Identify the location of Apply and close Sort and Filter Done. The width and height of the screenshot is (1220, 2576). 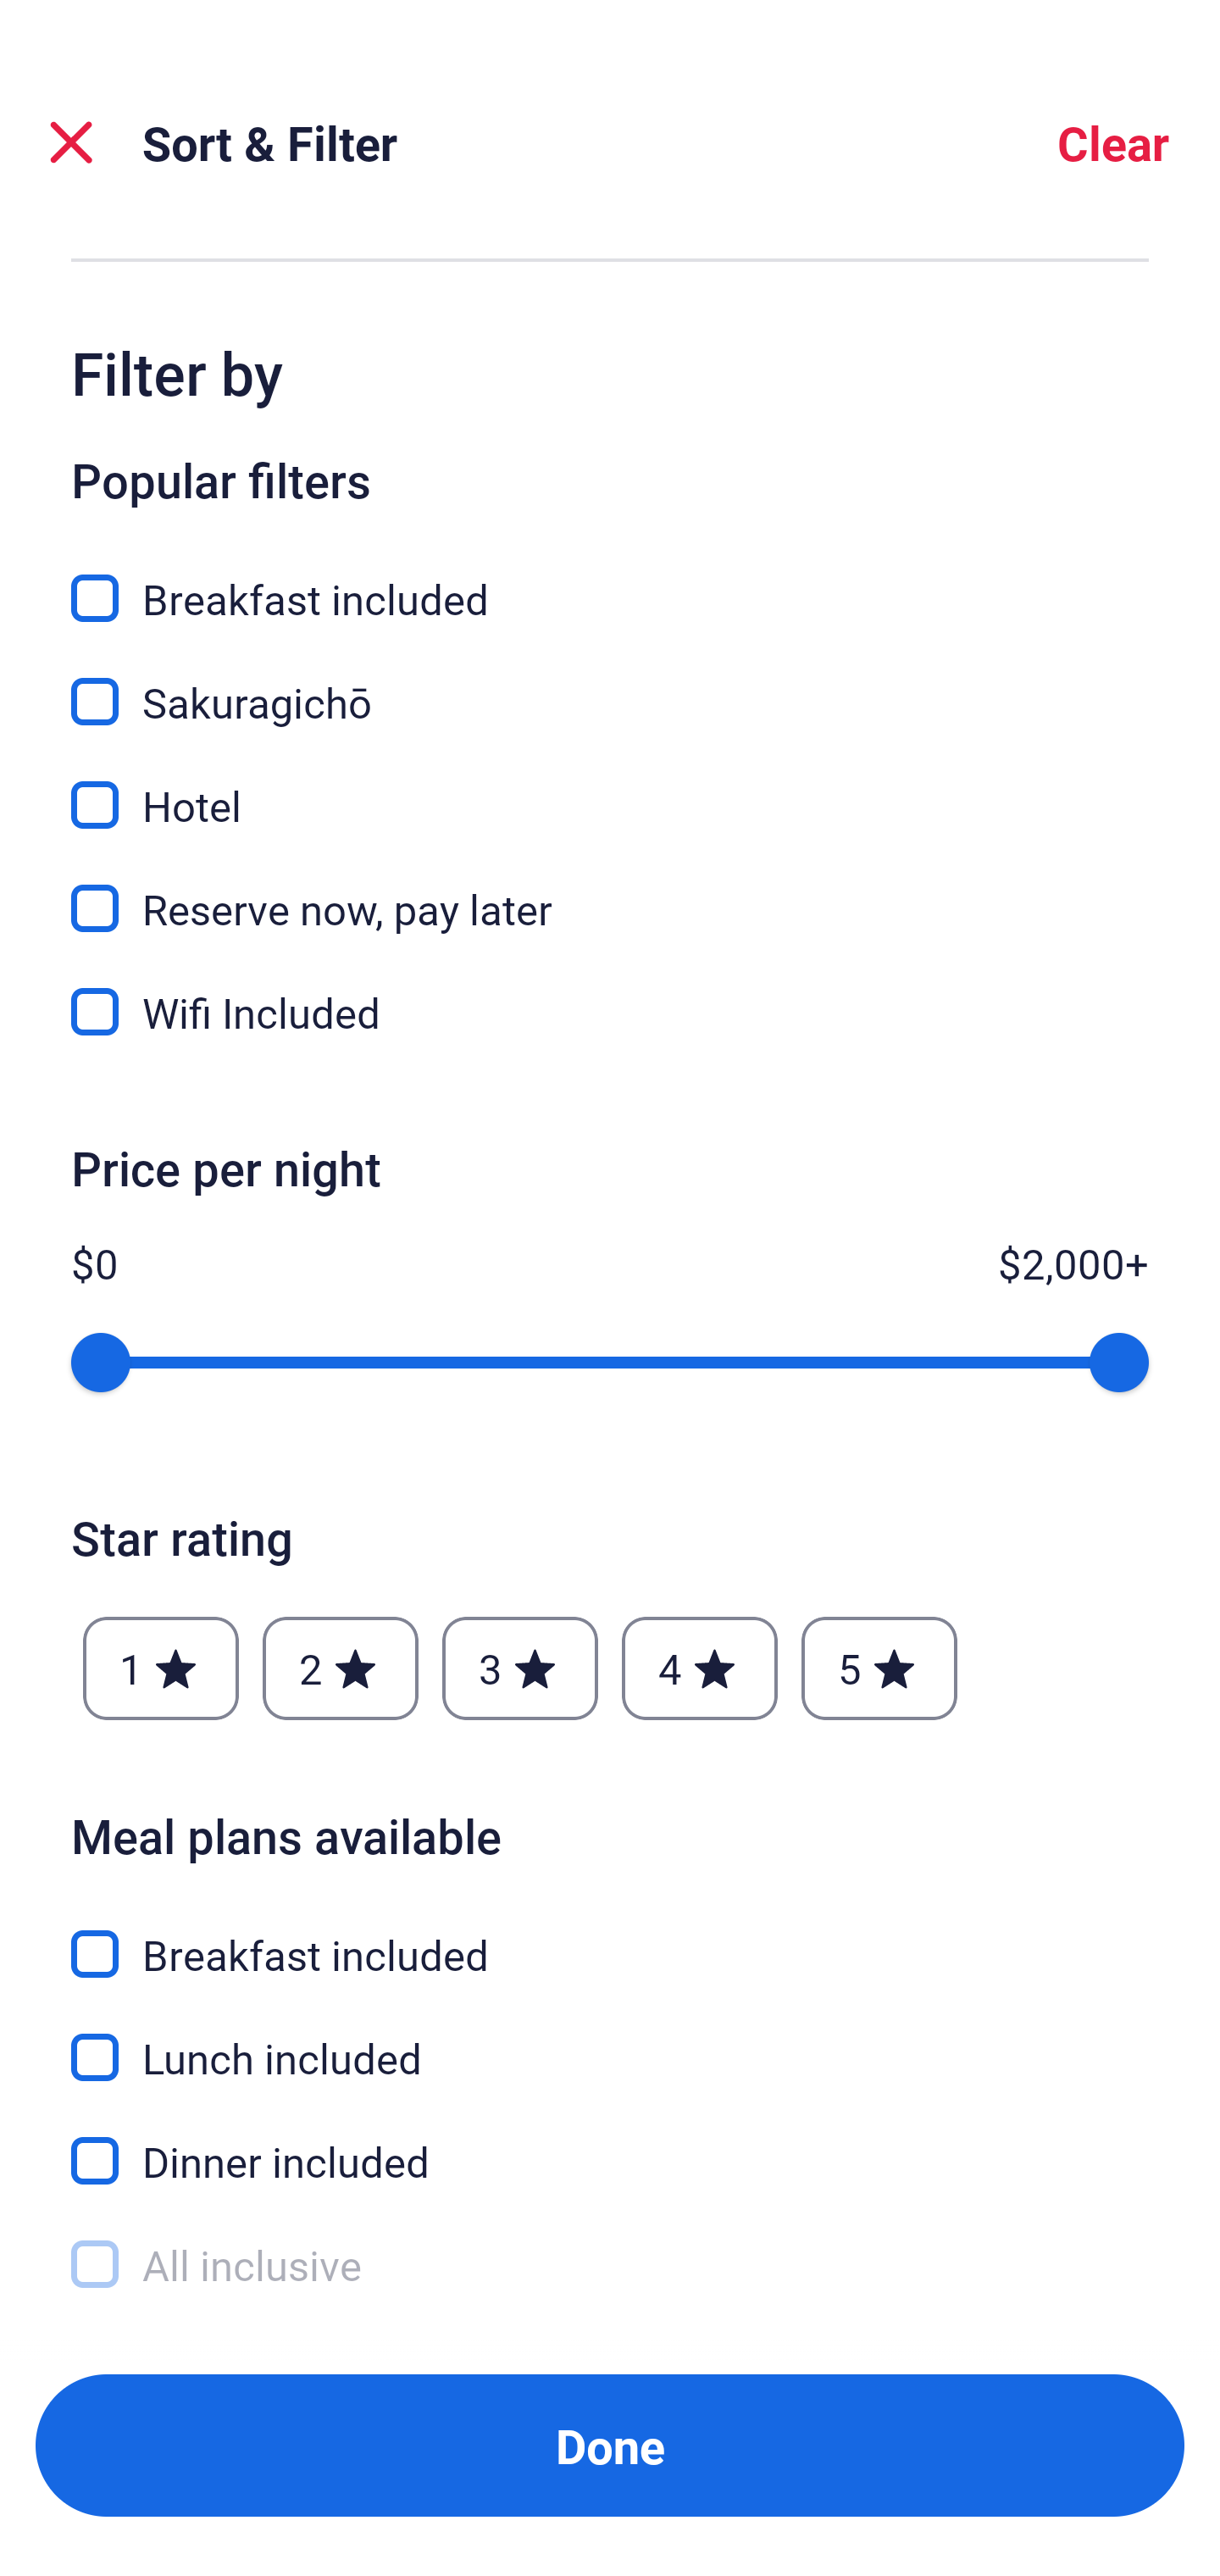
(610, 2446).